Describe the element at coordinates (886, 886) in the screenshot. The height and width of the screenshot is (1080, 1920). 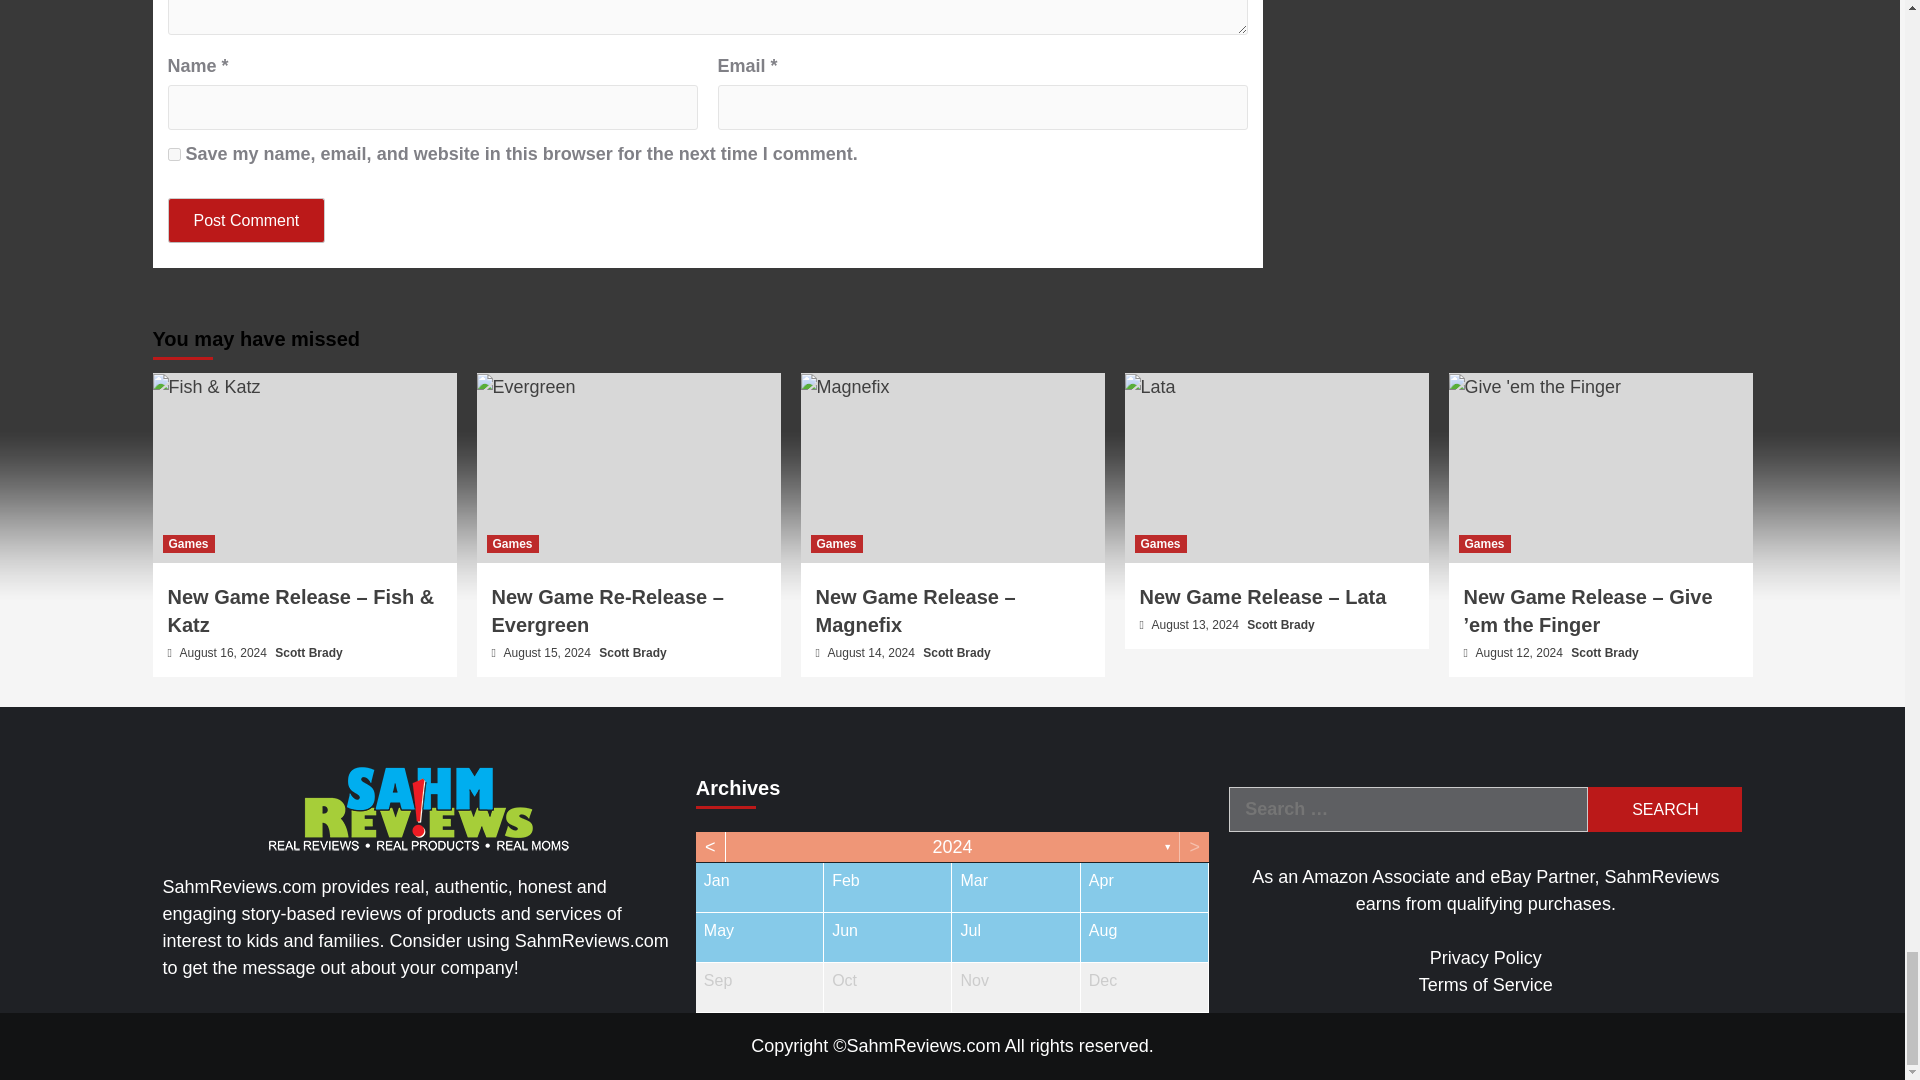
I see `February, 2024` at that location.